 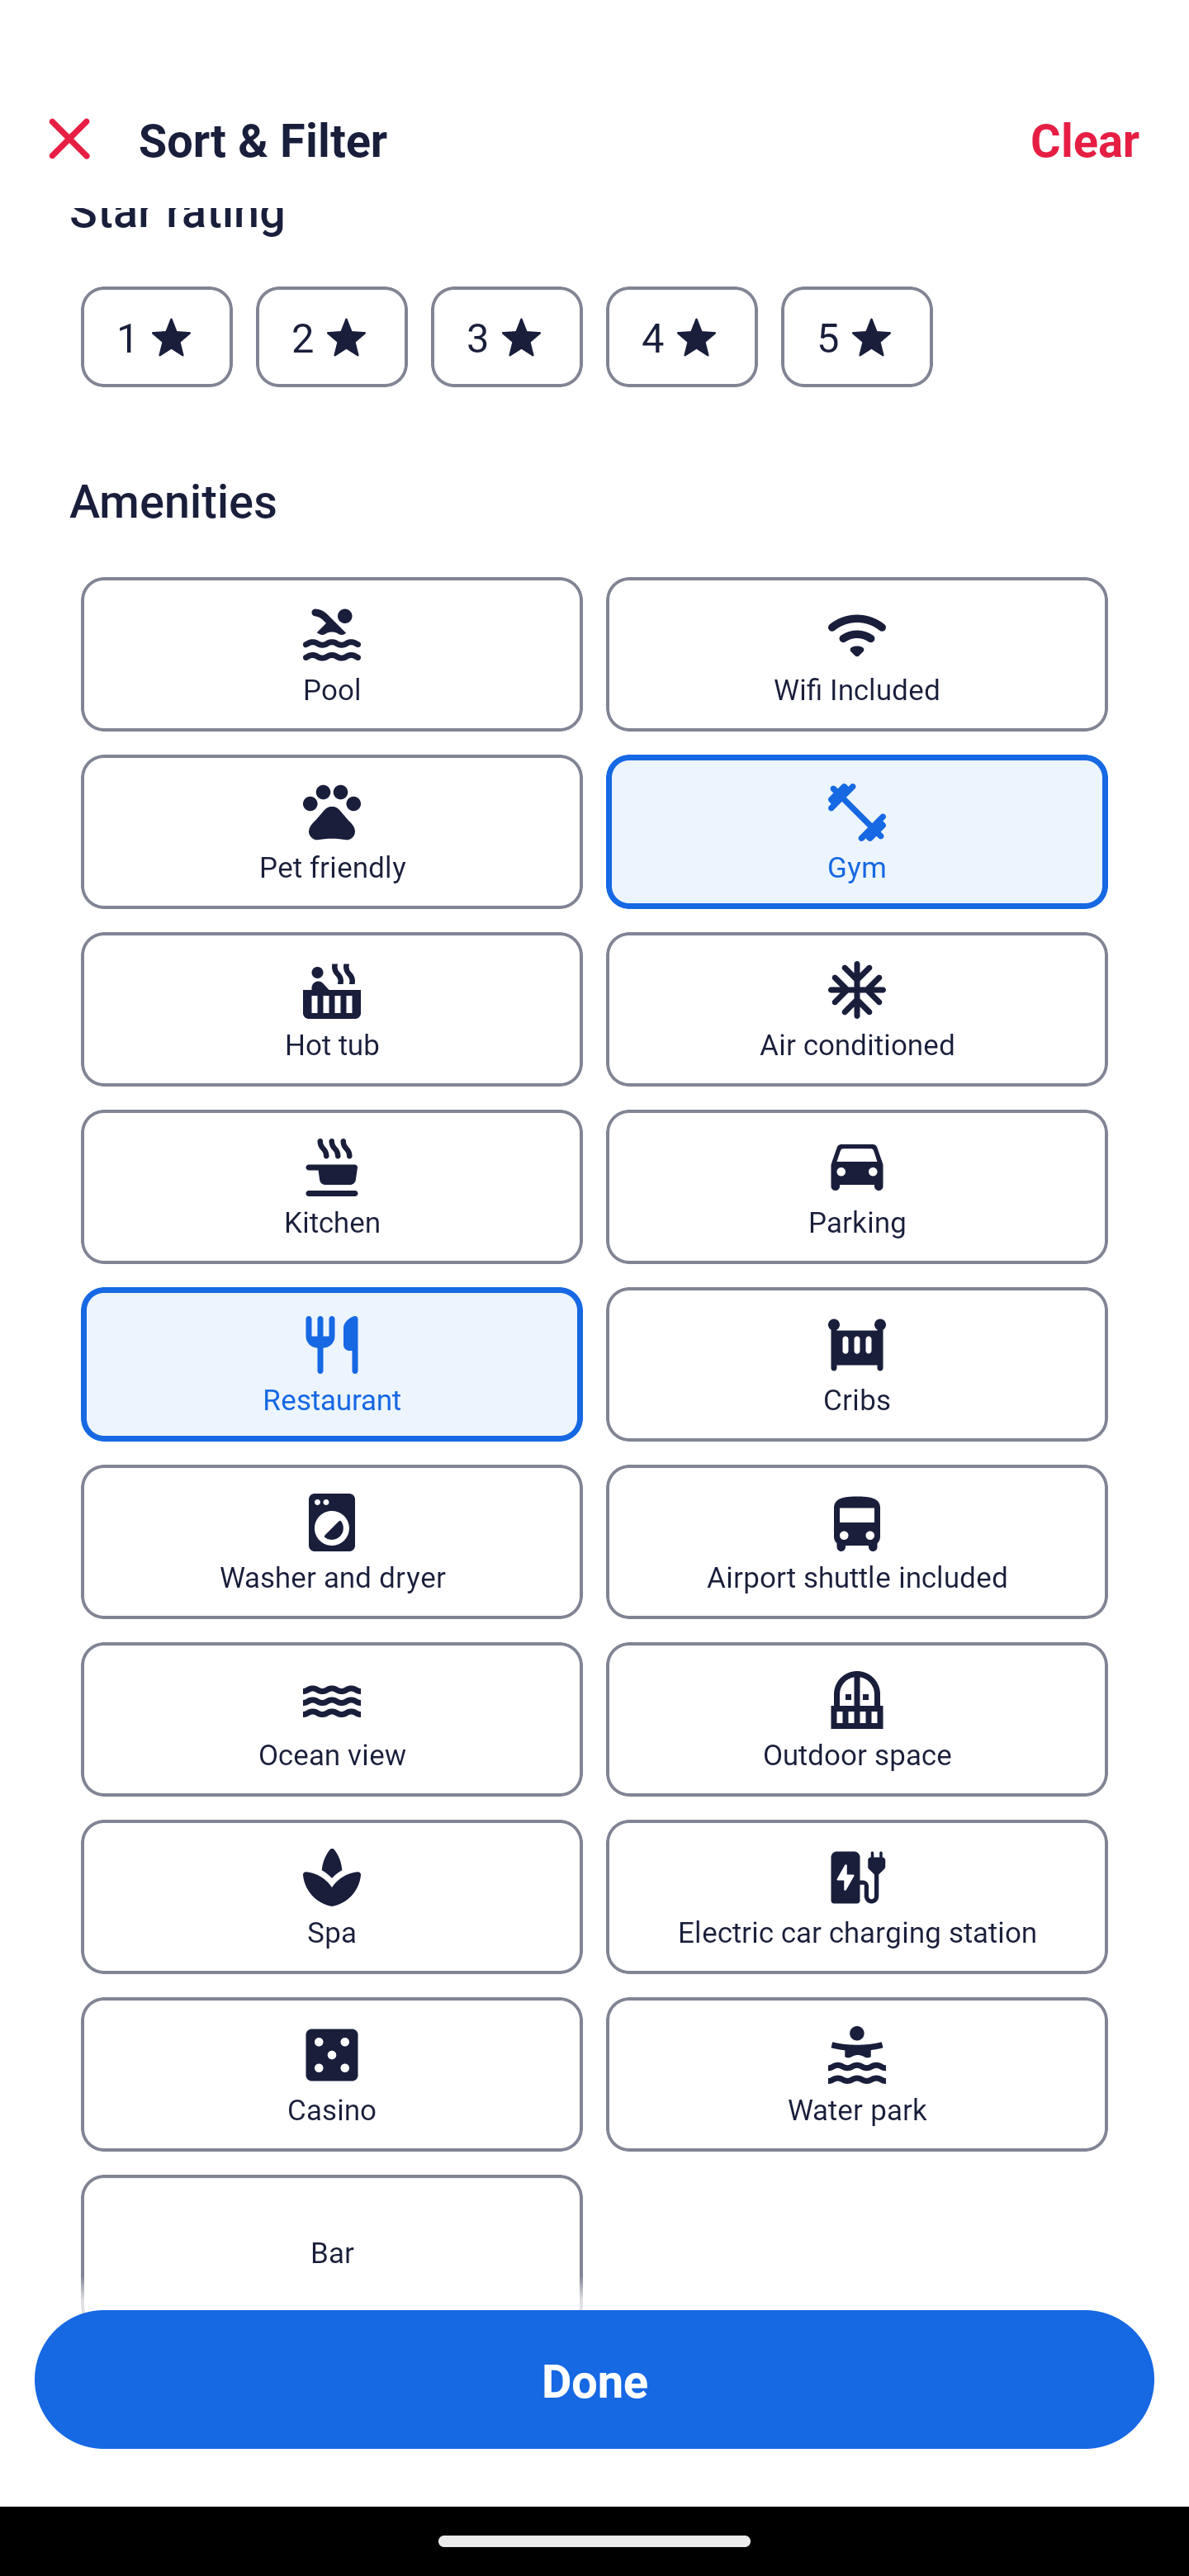 What do you see at coordinates (331, 654) in the screenshot?
I see `Pool` at bounding box center [331, 654].